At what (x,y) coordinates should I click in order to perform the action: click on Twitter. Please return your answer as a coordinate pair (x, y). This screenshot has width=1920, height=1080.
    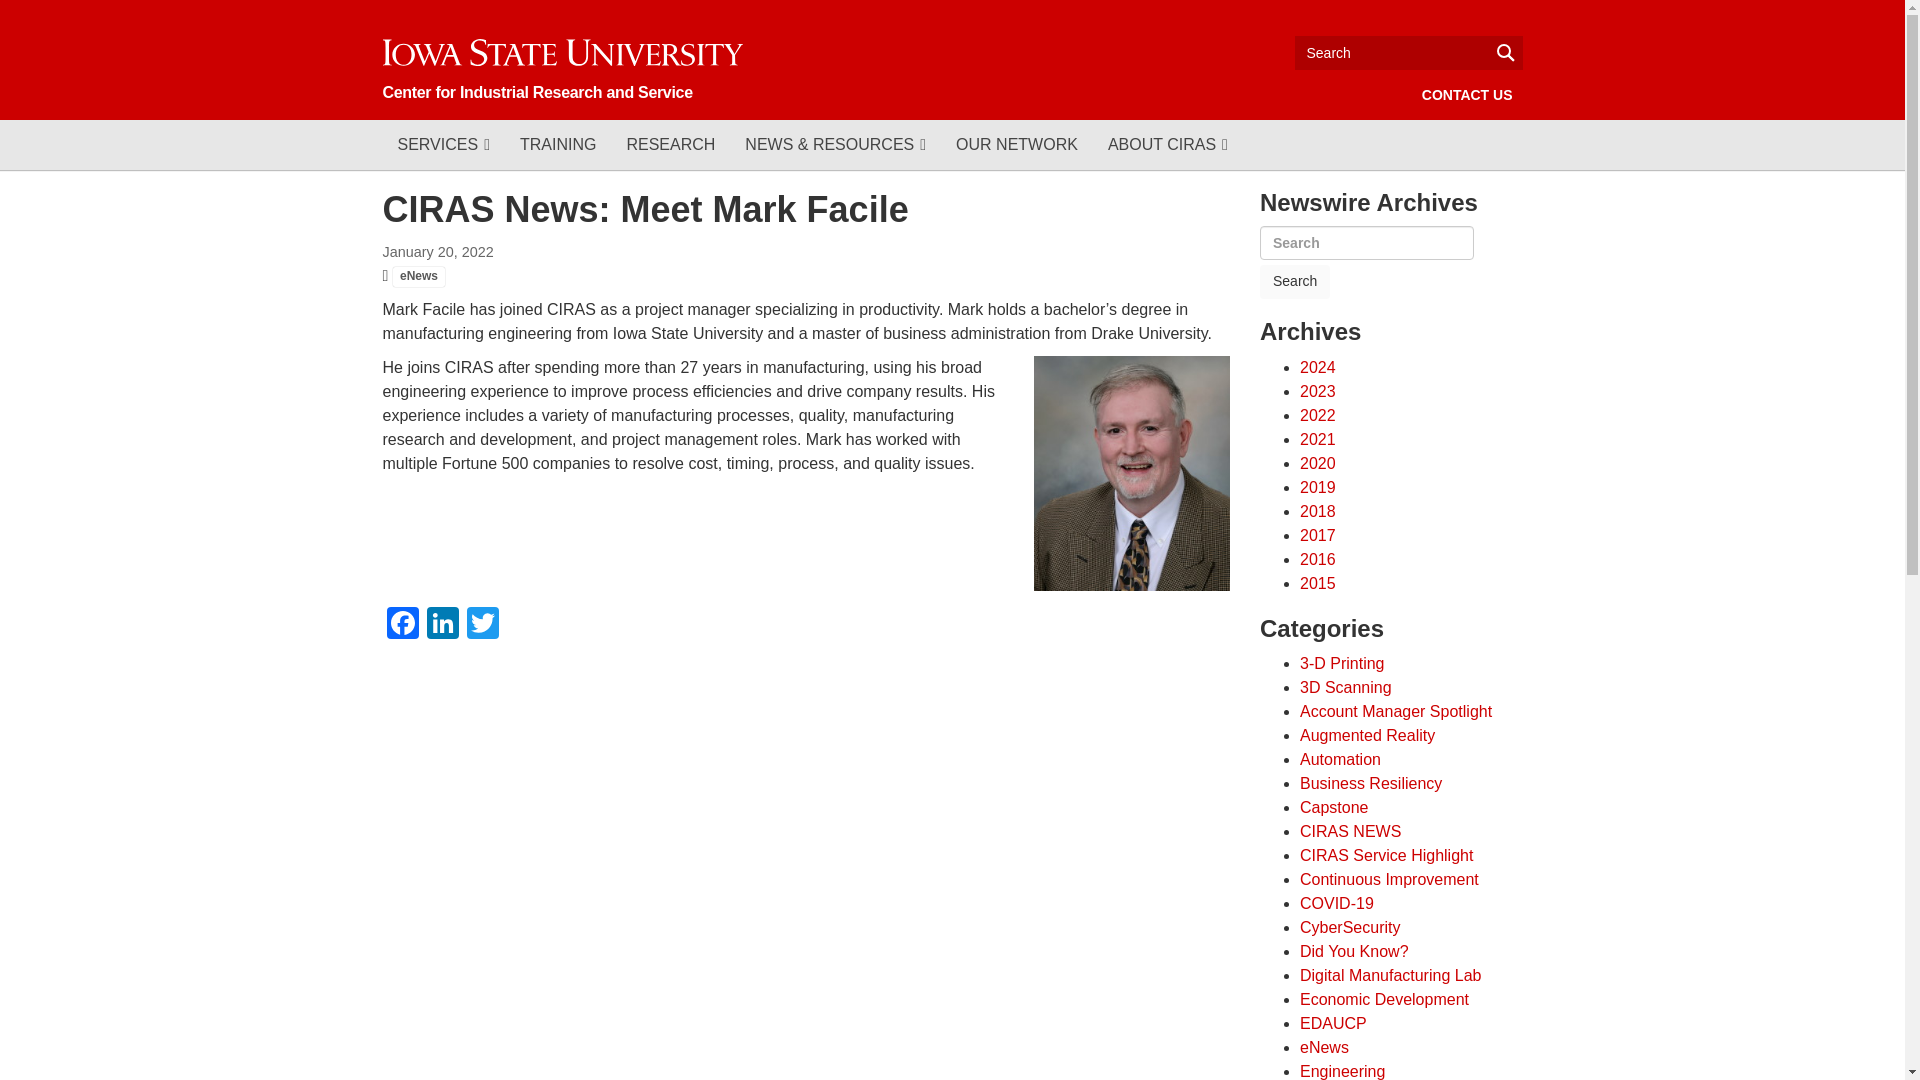
    Looking at the image, I should click on (482, 624).